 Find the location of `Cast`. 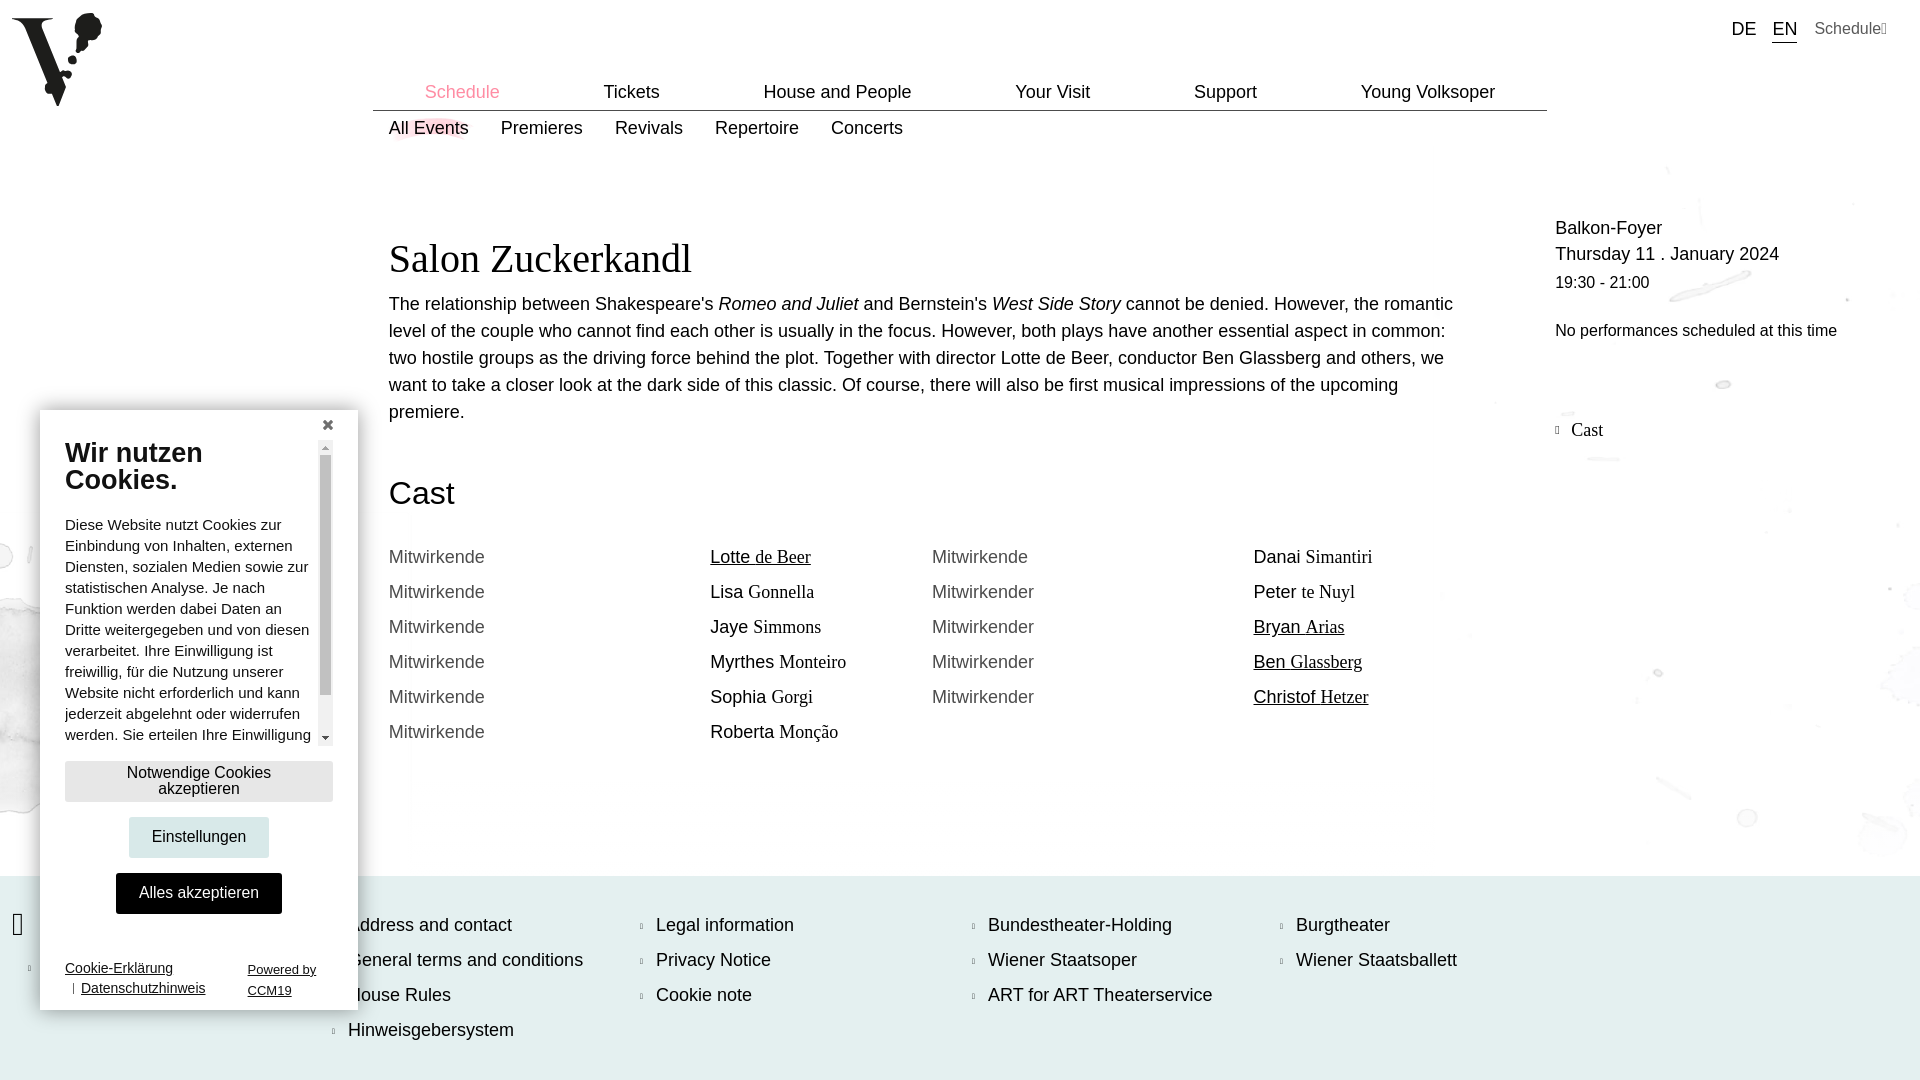

Cast is located at coordinates (1586, 430).